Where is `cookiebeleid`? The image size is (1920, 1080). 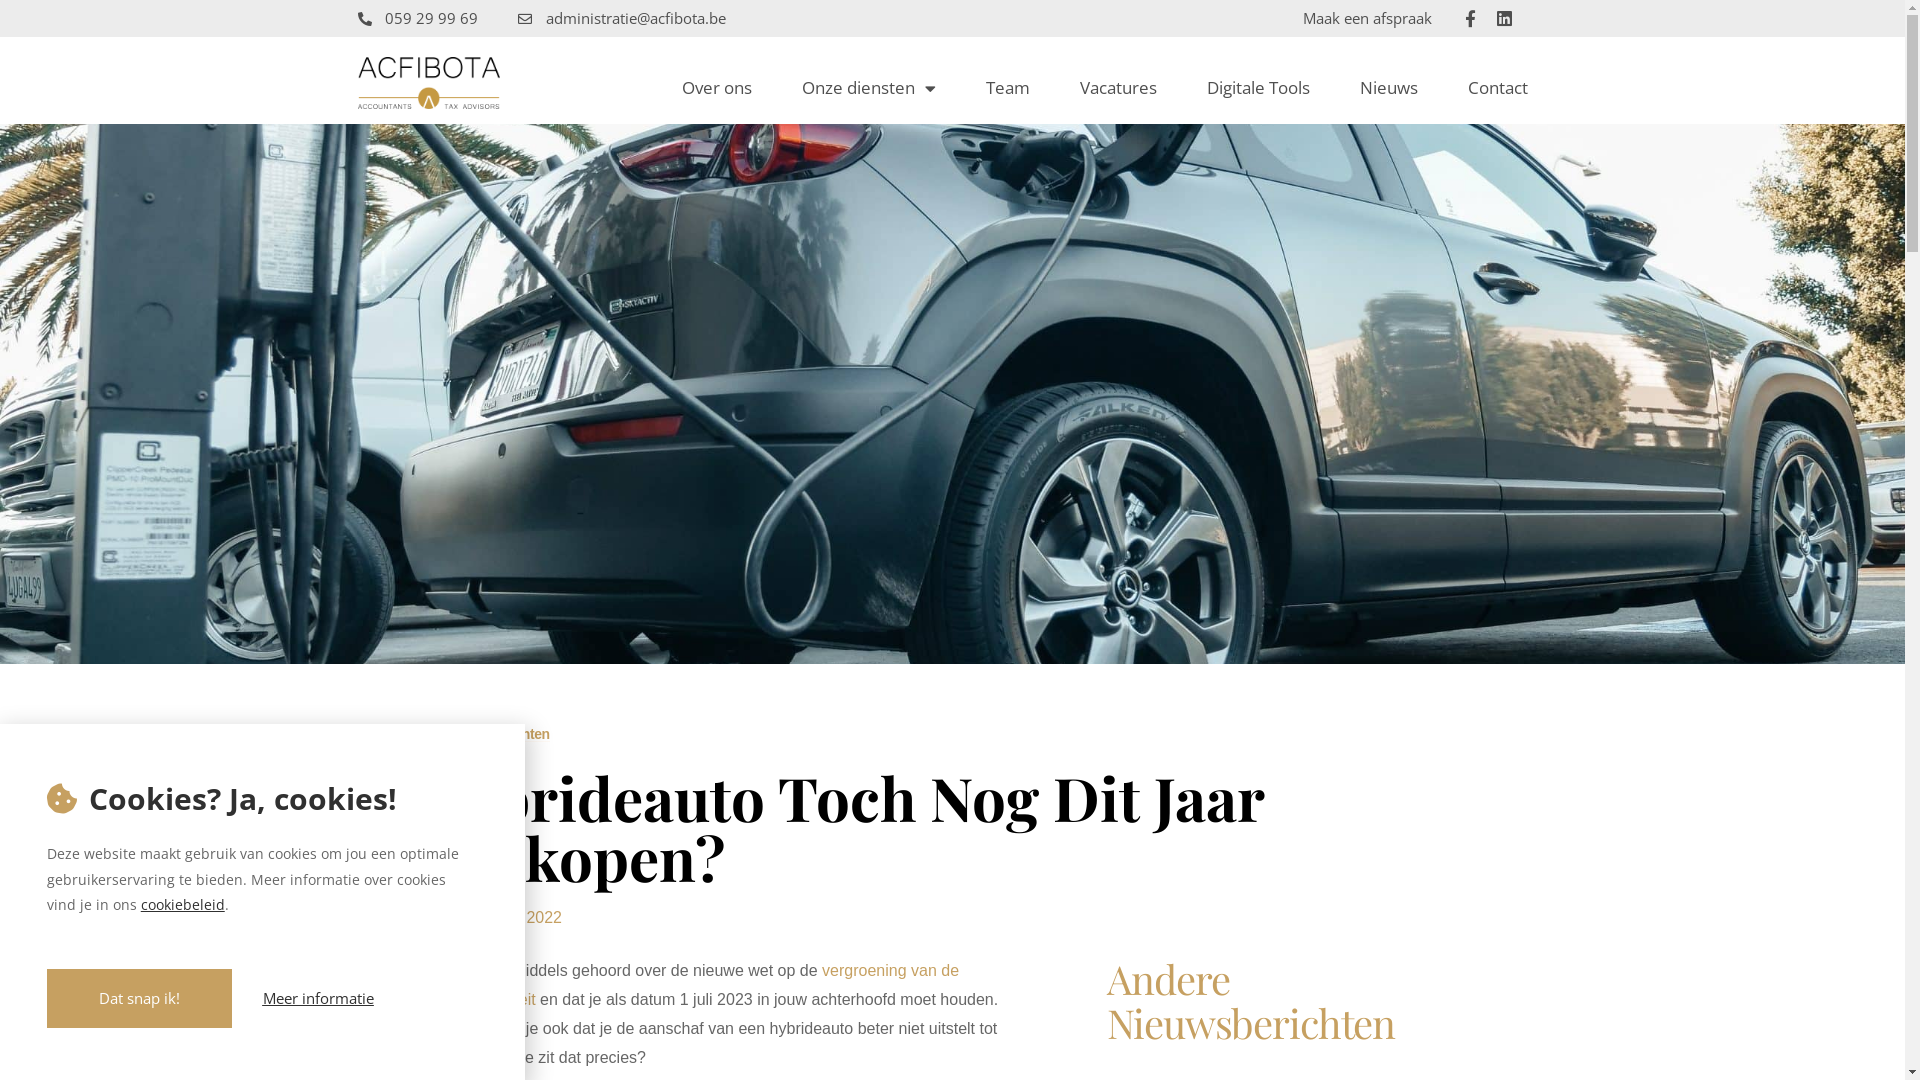
cookiebeleid is located at coordinates (183, 904).